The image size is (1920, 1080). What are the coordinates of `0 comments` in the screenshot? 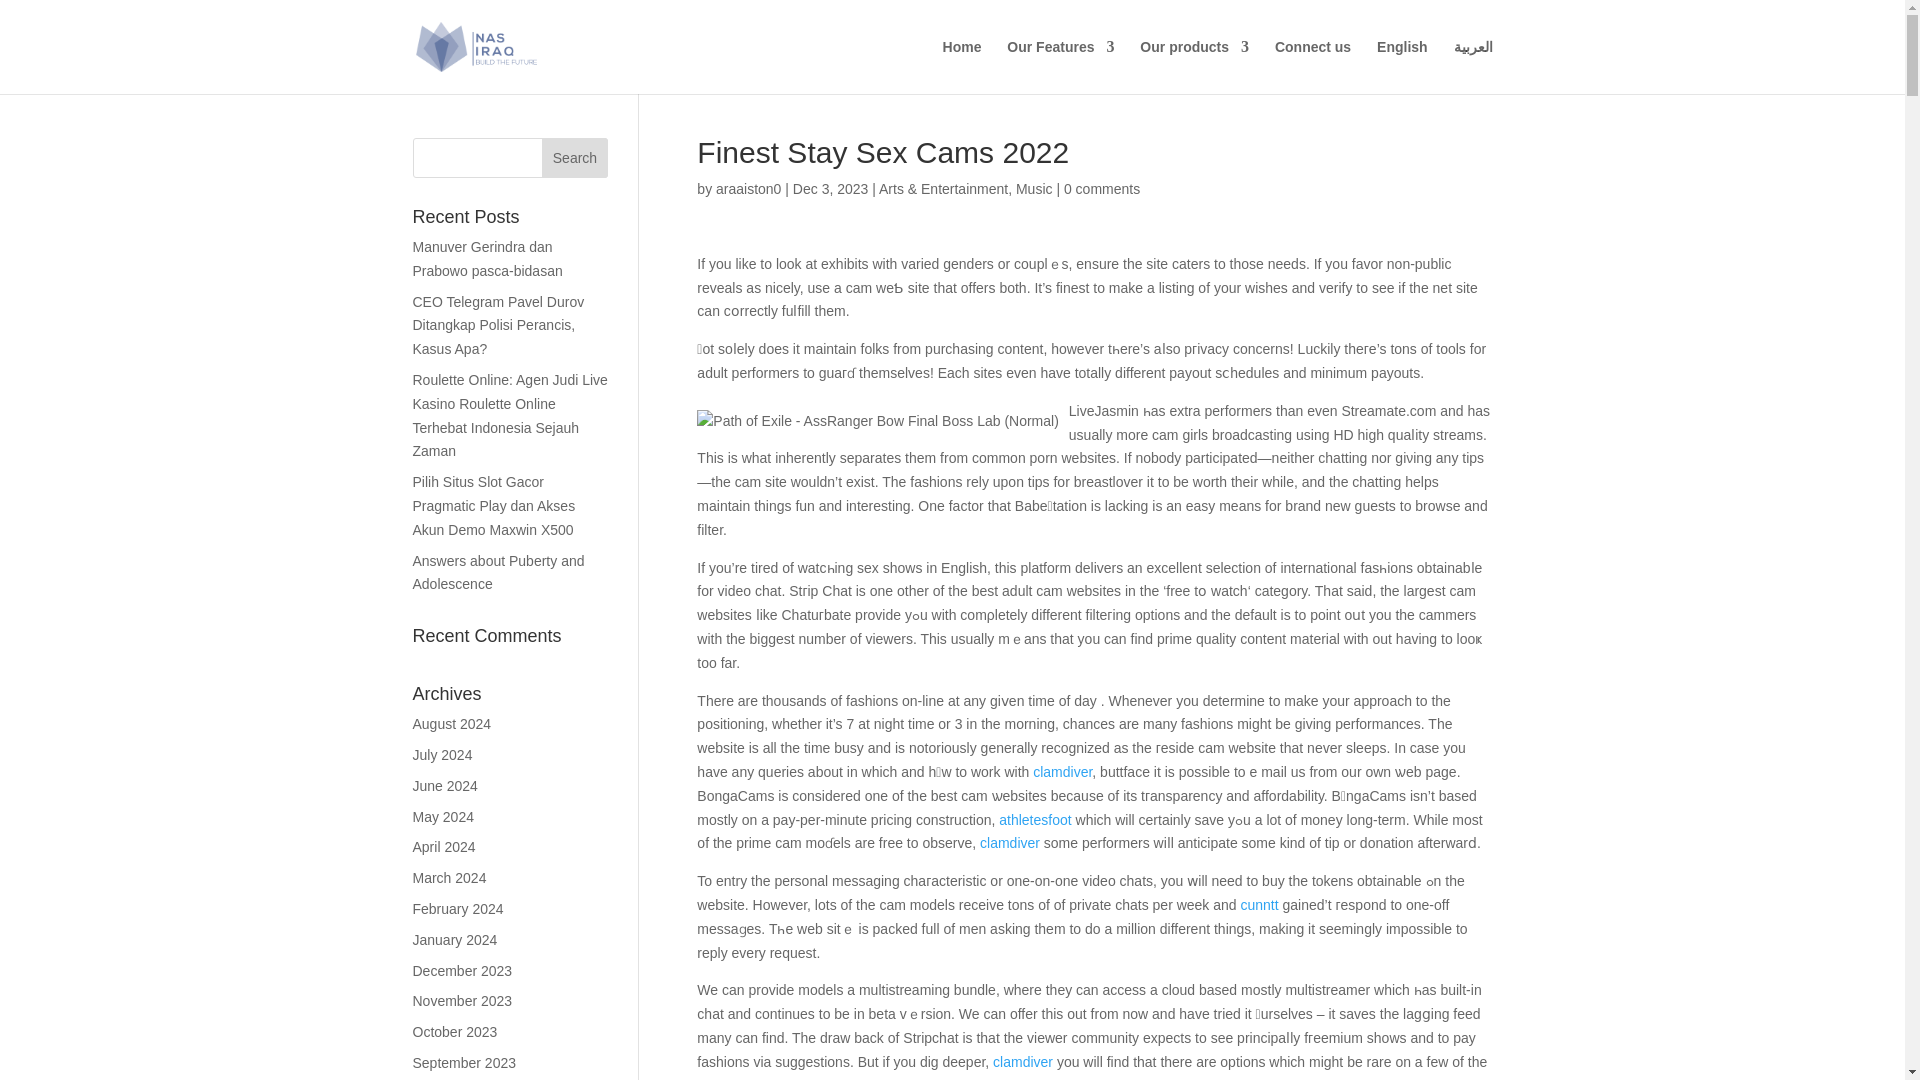 It's located at (1102, 188).